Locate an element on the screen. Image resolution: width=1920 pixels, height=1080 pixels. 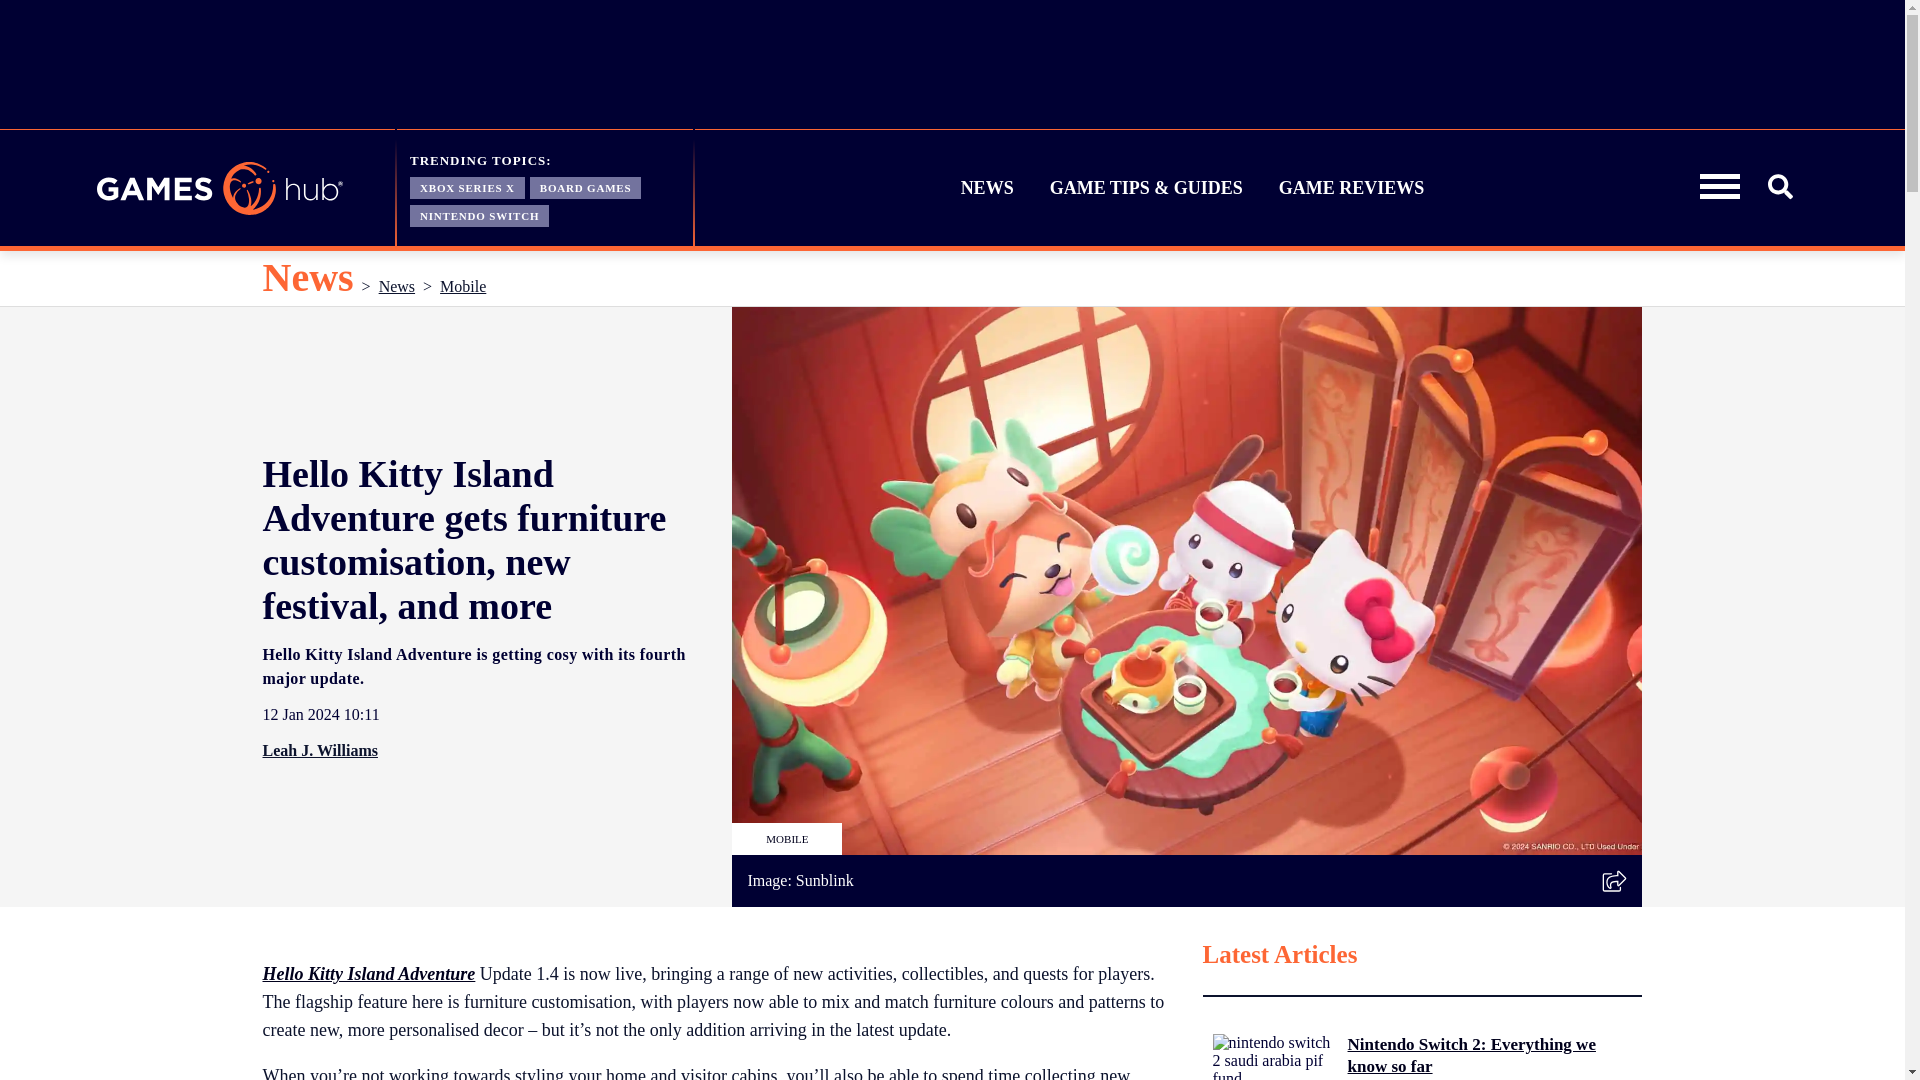
XBOX SERIES X is located at coordinates (467, 186).